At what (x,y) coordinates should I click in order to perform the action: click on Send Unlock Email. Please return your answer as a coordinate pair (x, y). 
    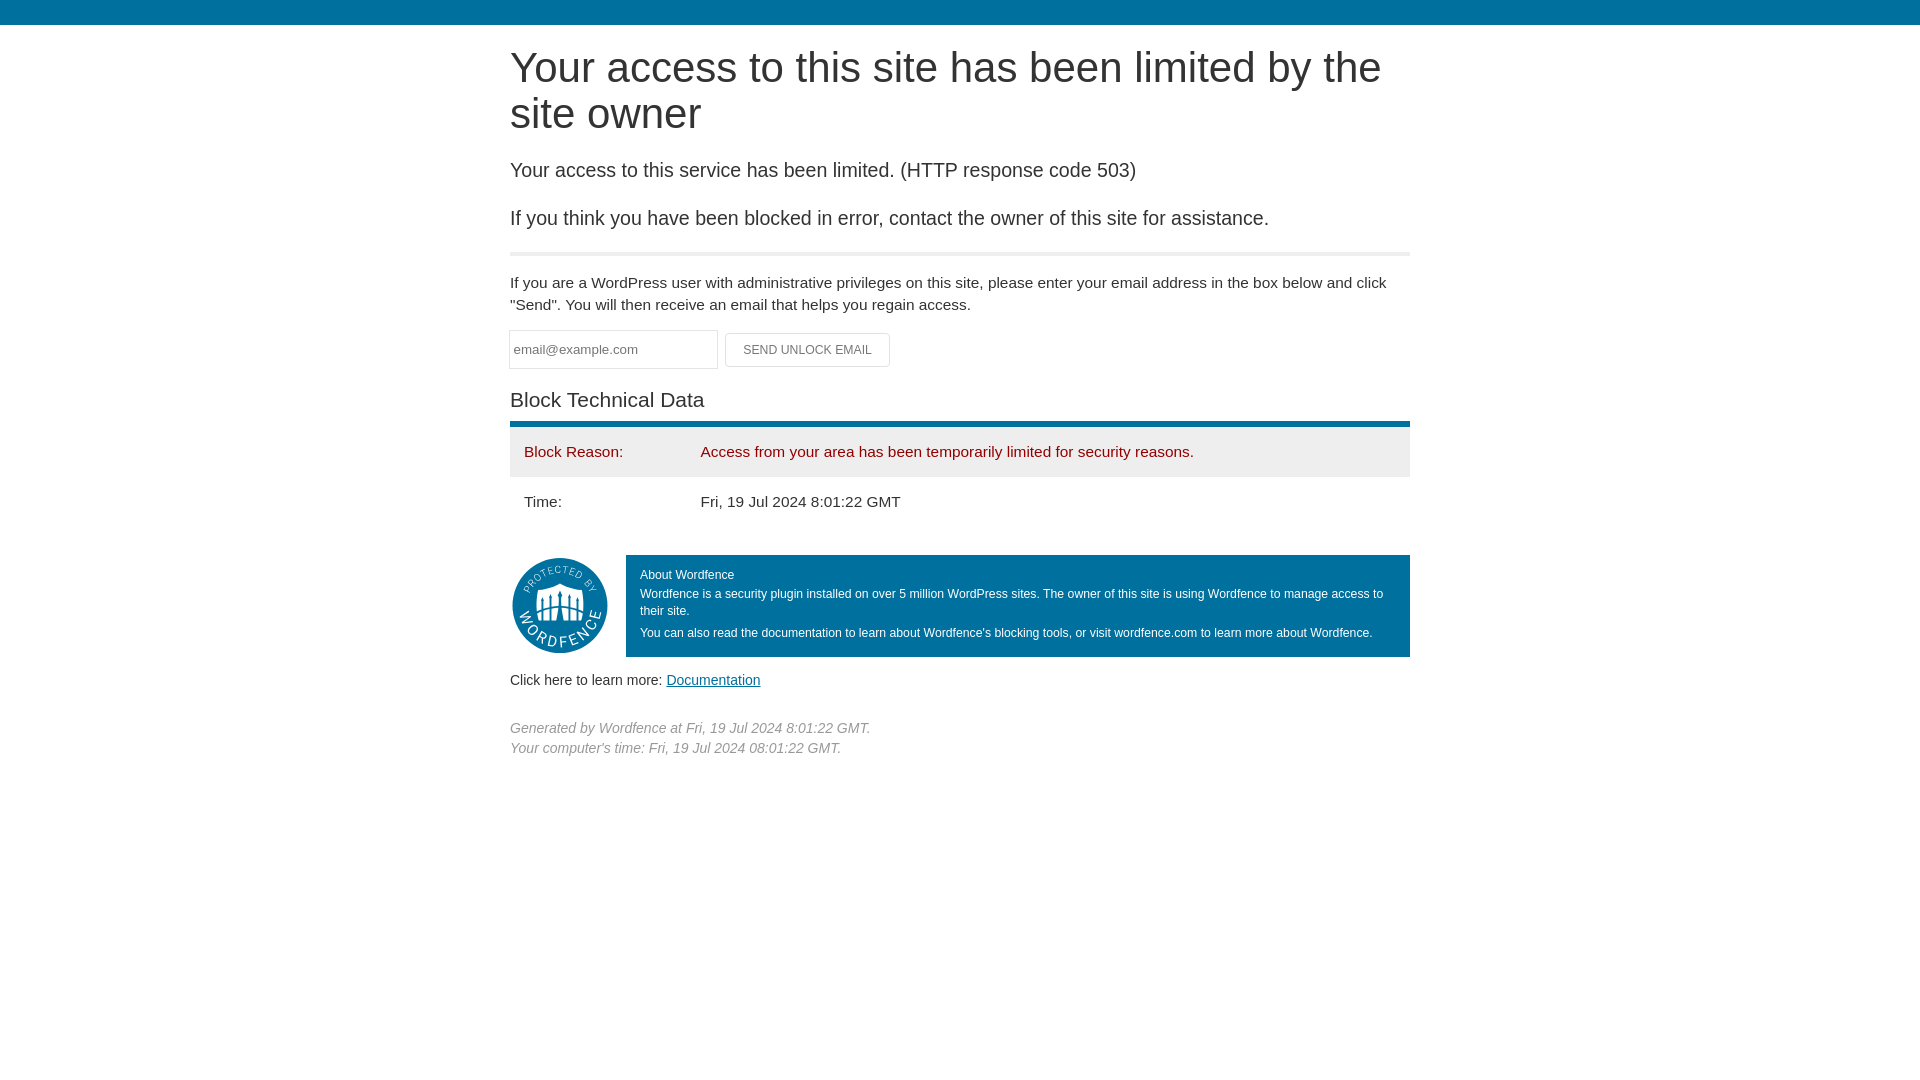
    Looking at the image, I should click on (808, 350).